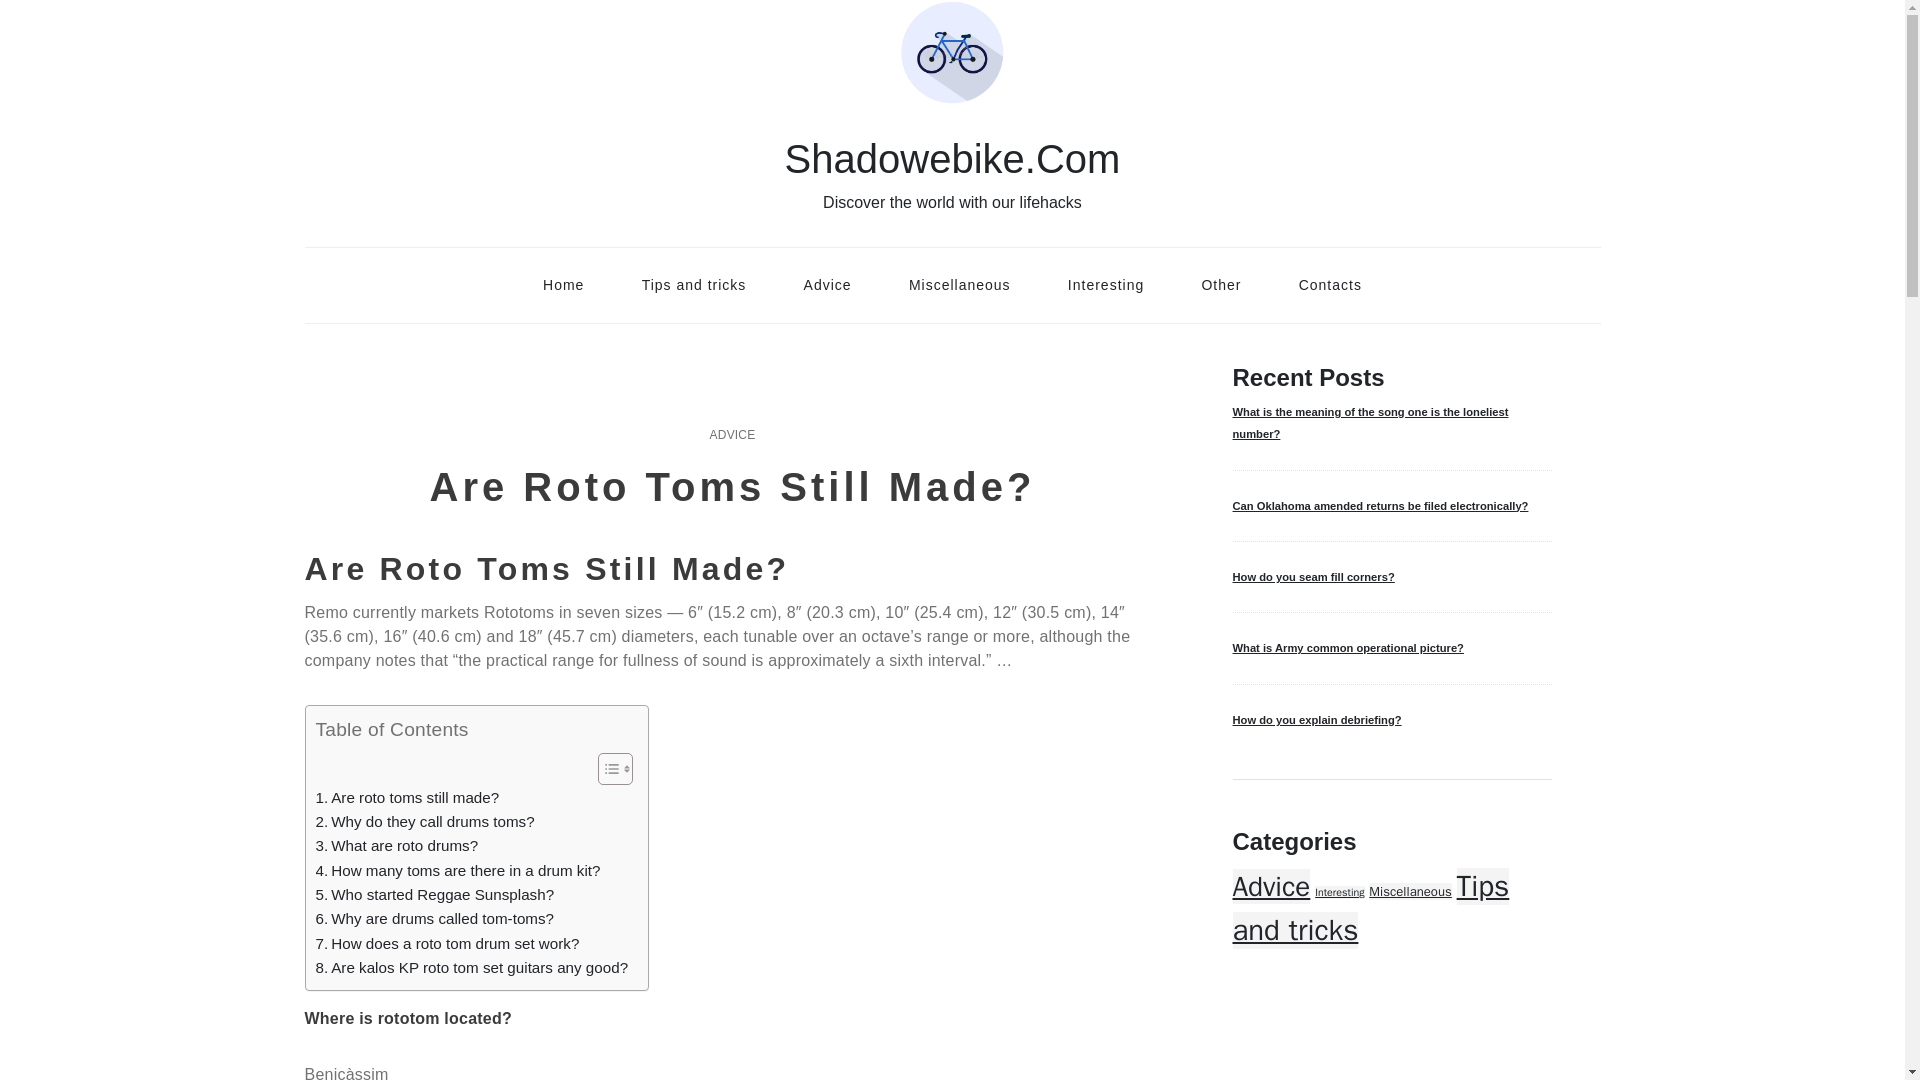 This screenshot has height=1080, width=1920. What do you see at coordinates (435, 918) in the screenshot?
I see `Why are drums called tom-toms?` at bounding box center [435, 918].